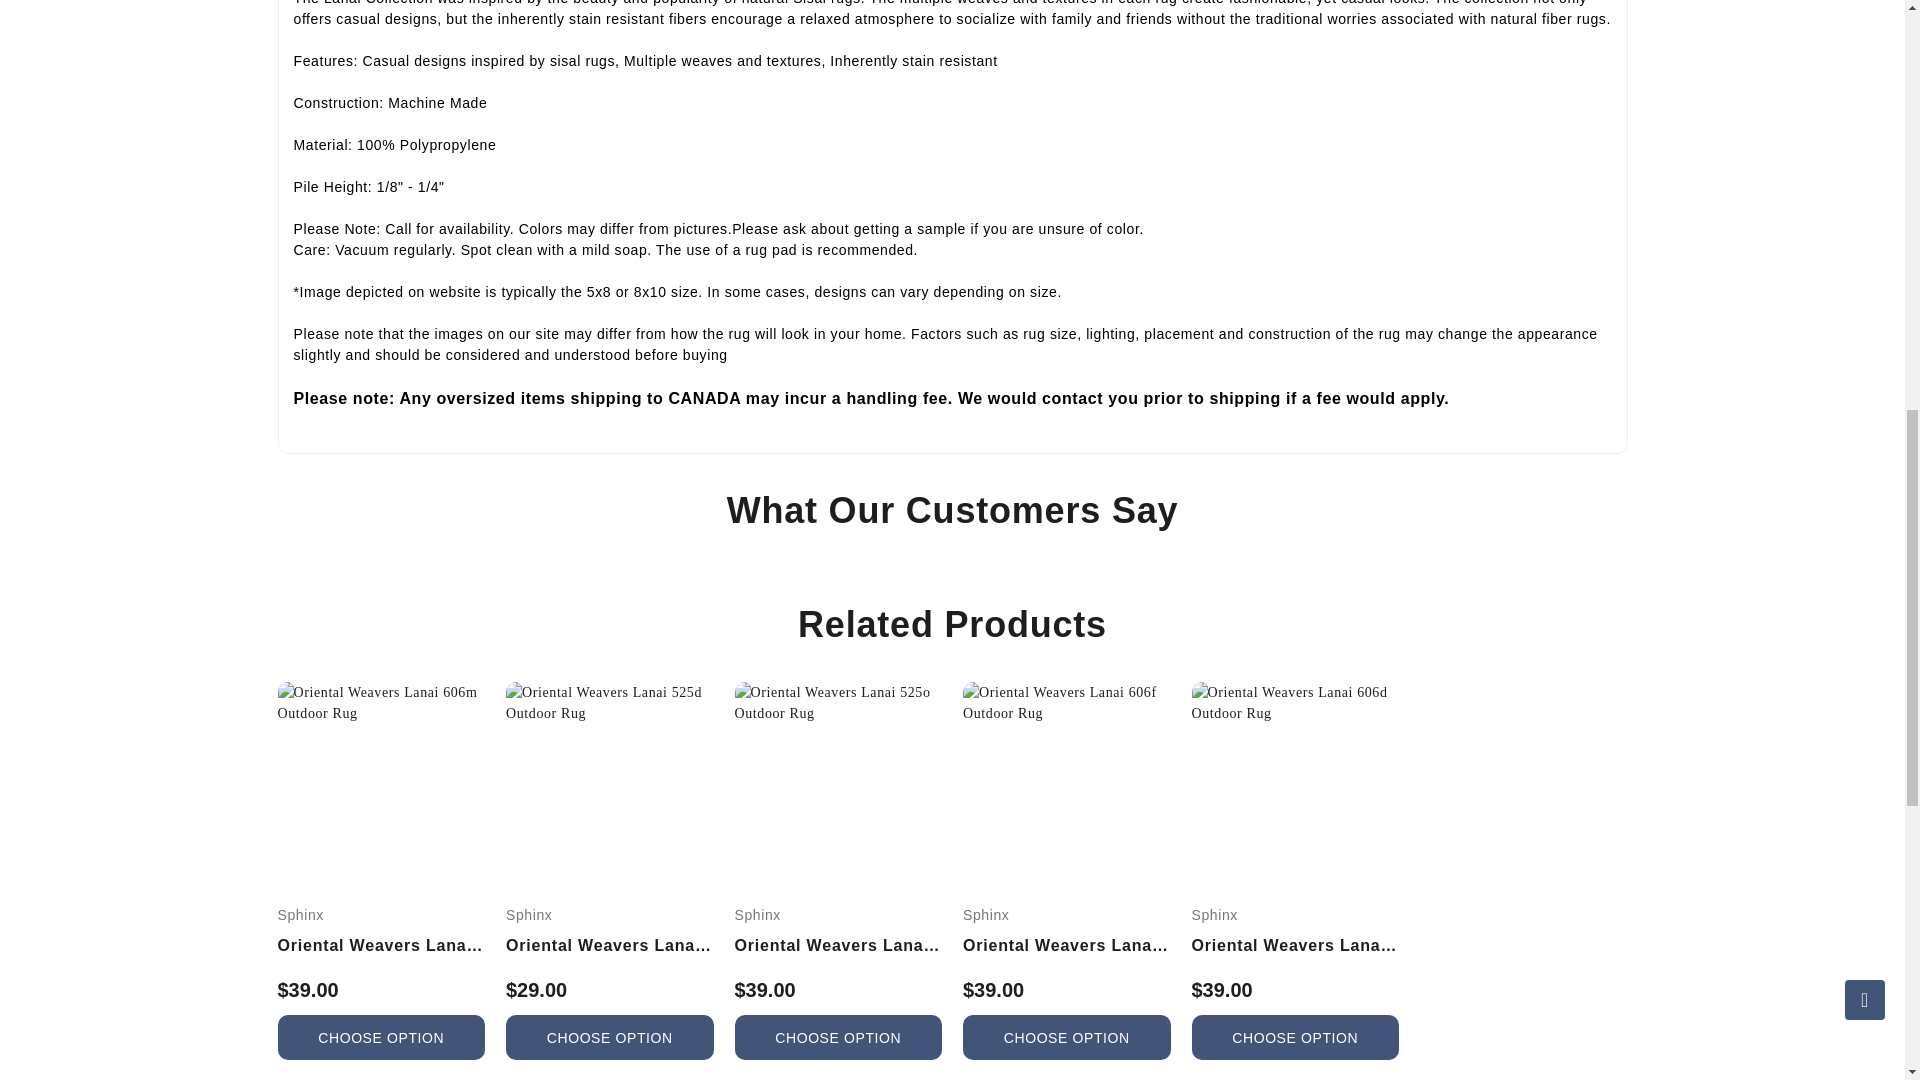  I want to click on Oriental Weavers Lanai 606d Outdoor Rug, so click(1296, 702).